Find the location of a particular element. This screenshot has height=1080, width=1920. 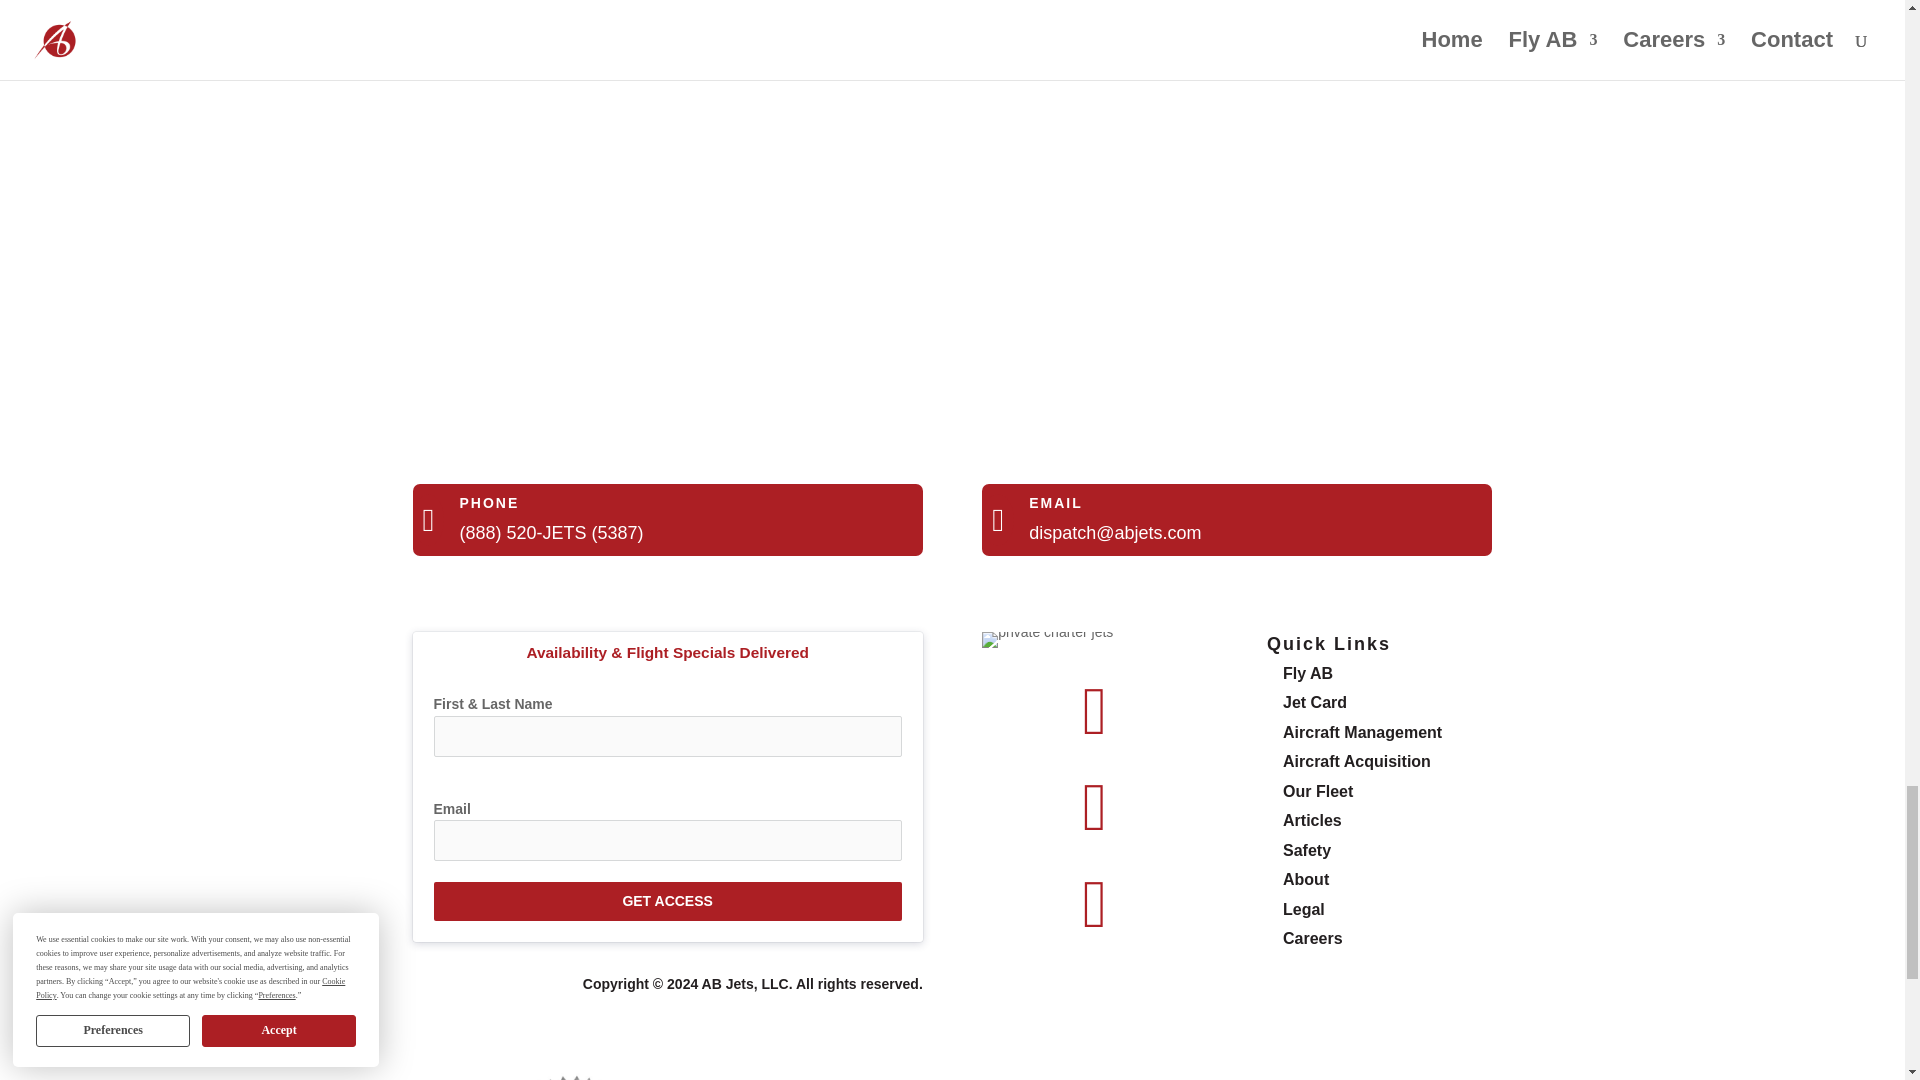

AB Jets - 25 years logo-compact-for email signature is located at coordinates (1047, 640).